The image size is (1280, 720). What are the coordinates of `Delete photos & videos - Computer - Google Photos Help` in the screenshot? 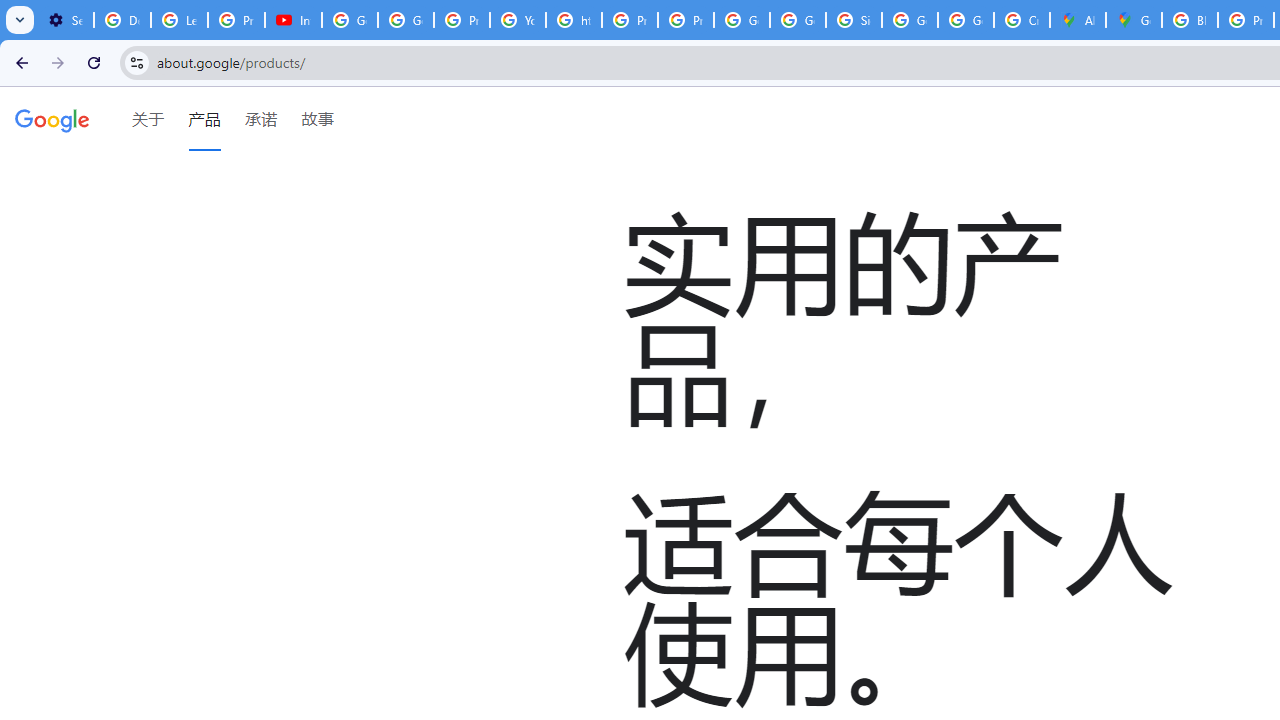 It's located at (122, 20).